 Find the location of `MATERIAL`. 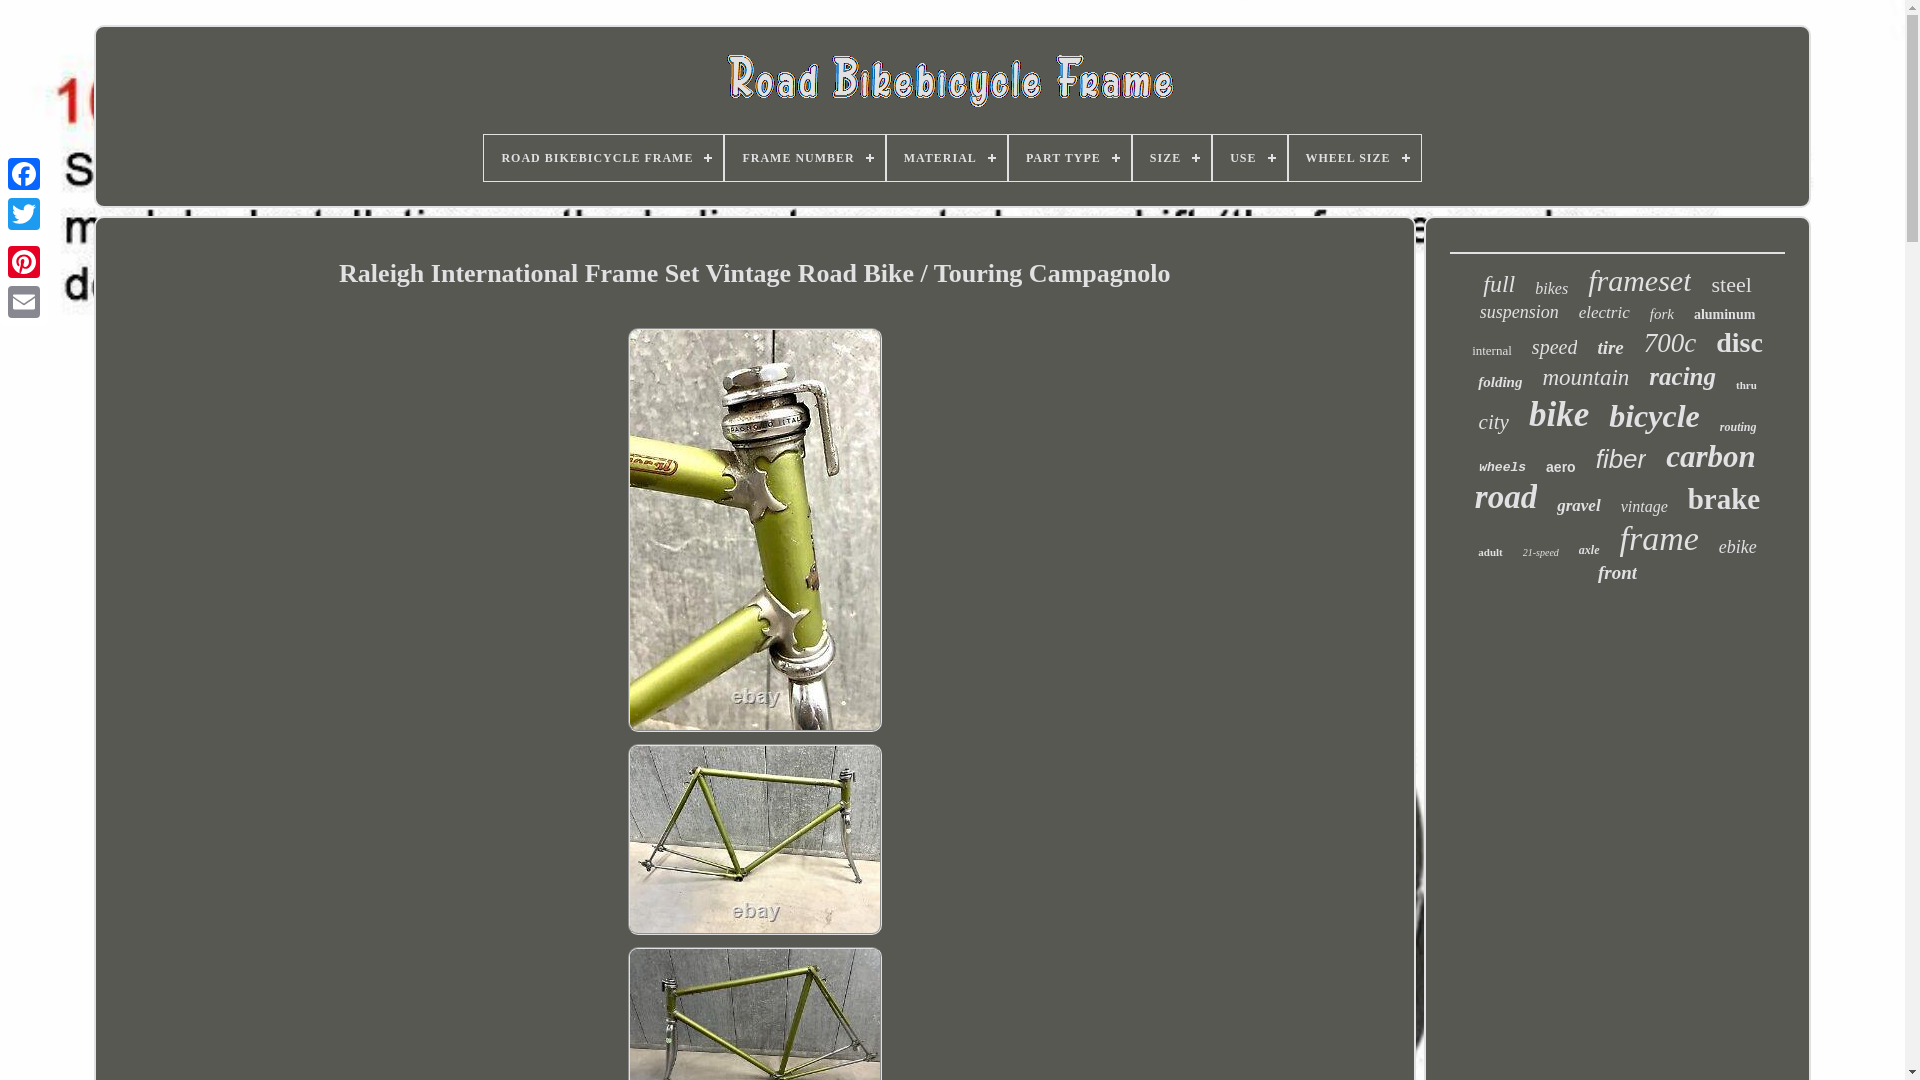

MATERIAL is located at coordinates (946, 158).